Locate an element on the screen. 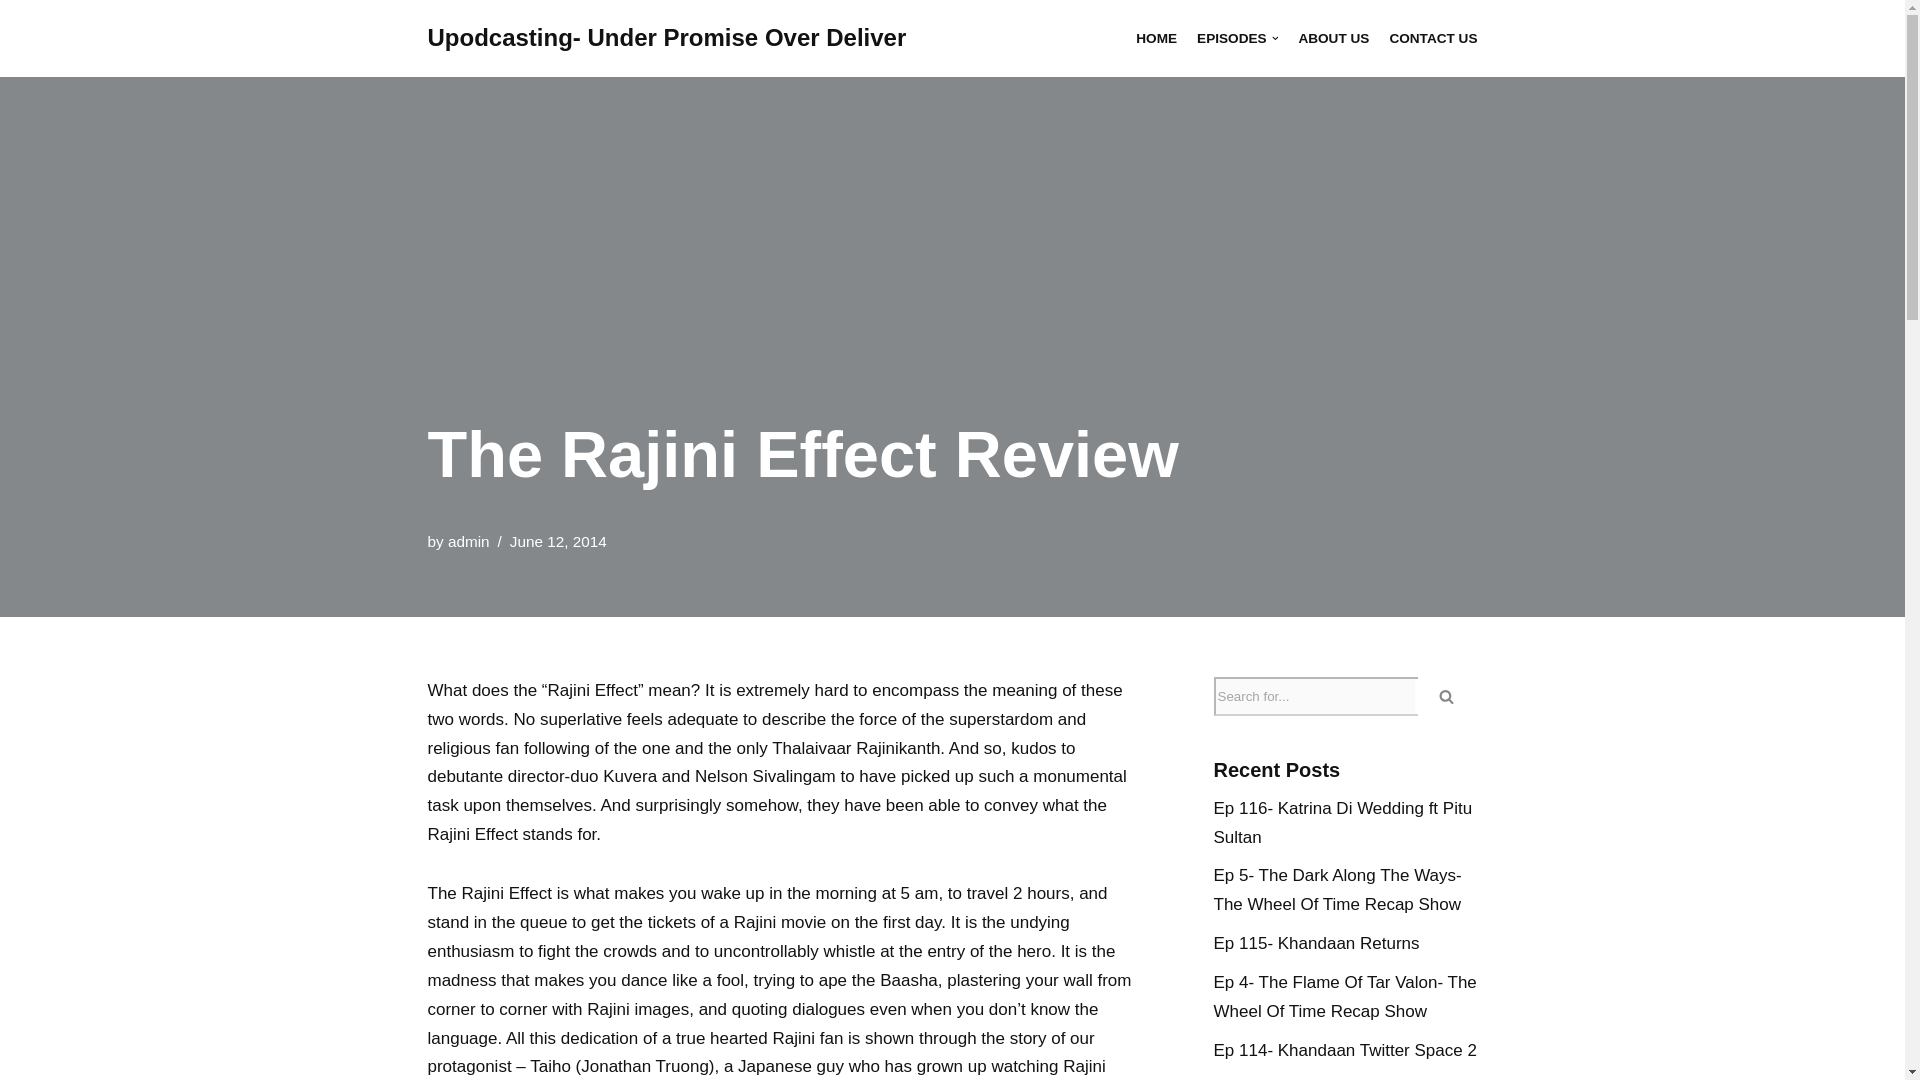 This screenshot has height=1080, width=1920. EPISODES is located at coordinates (1237, 38).